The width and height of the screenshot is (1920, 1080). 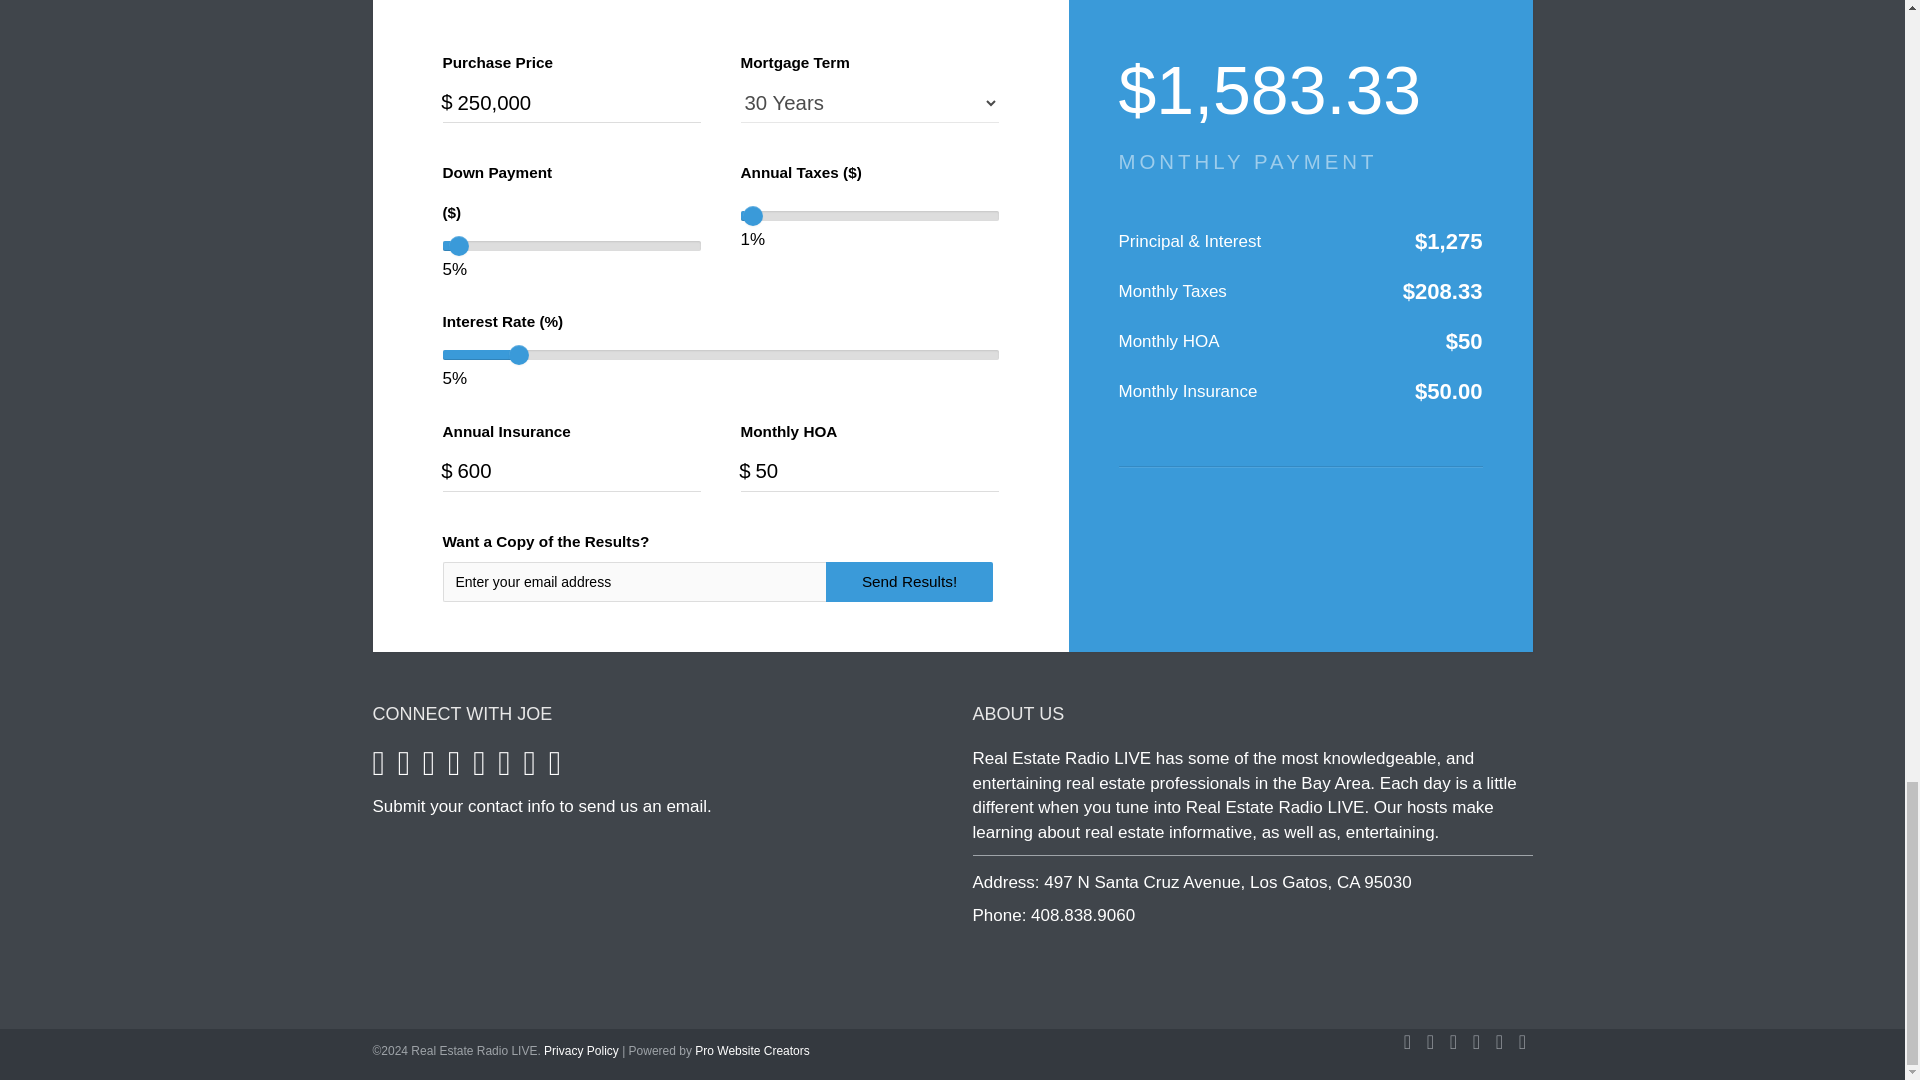 I want to click on 250,000, so click(x=570, y=103).